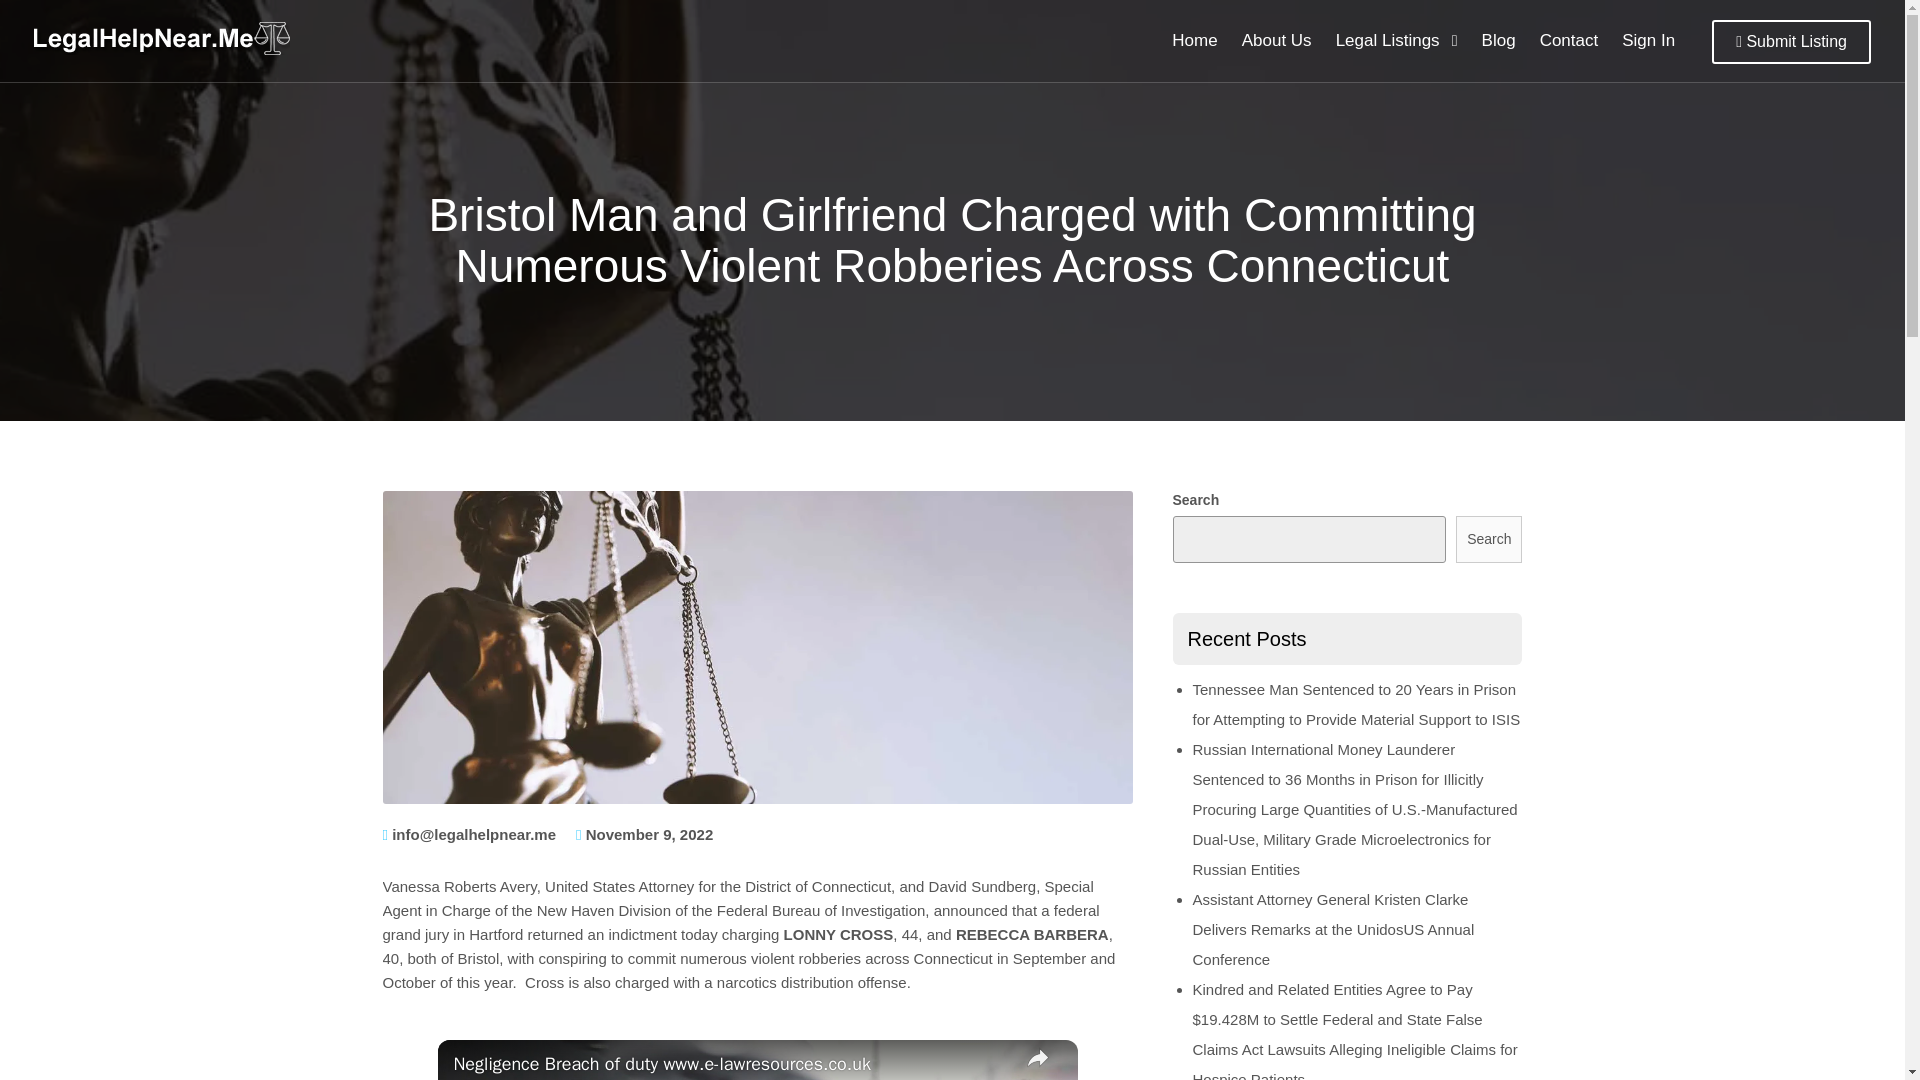  What do you see at coordinates (1277, 41) in the screenshot?
I see `About Us` at bounding box center [1277, 41].